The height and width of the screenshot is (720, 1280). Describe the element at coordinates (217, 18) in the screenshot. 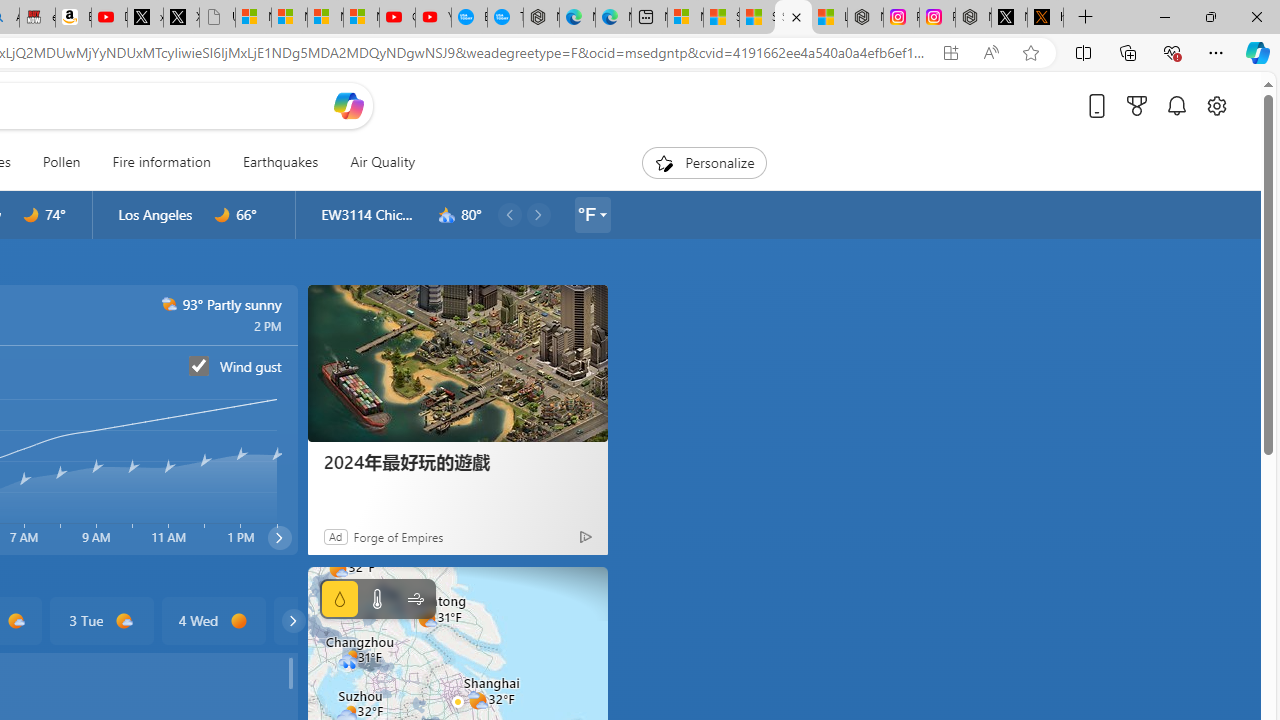

I see `Untitled` at that location.